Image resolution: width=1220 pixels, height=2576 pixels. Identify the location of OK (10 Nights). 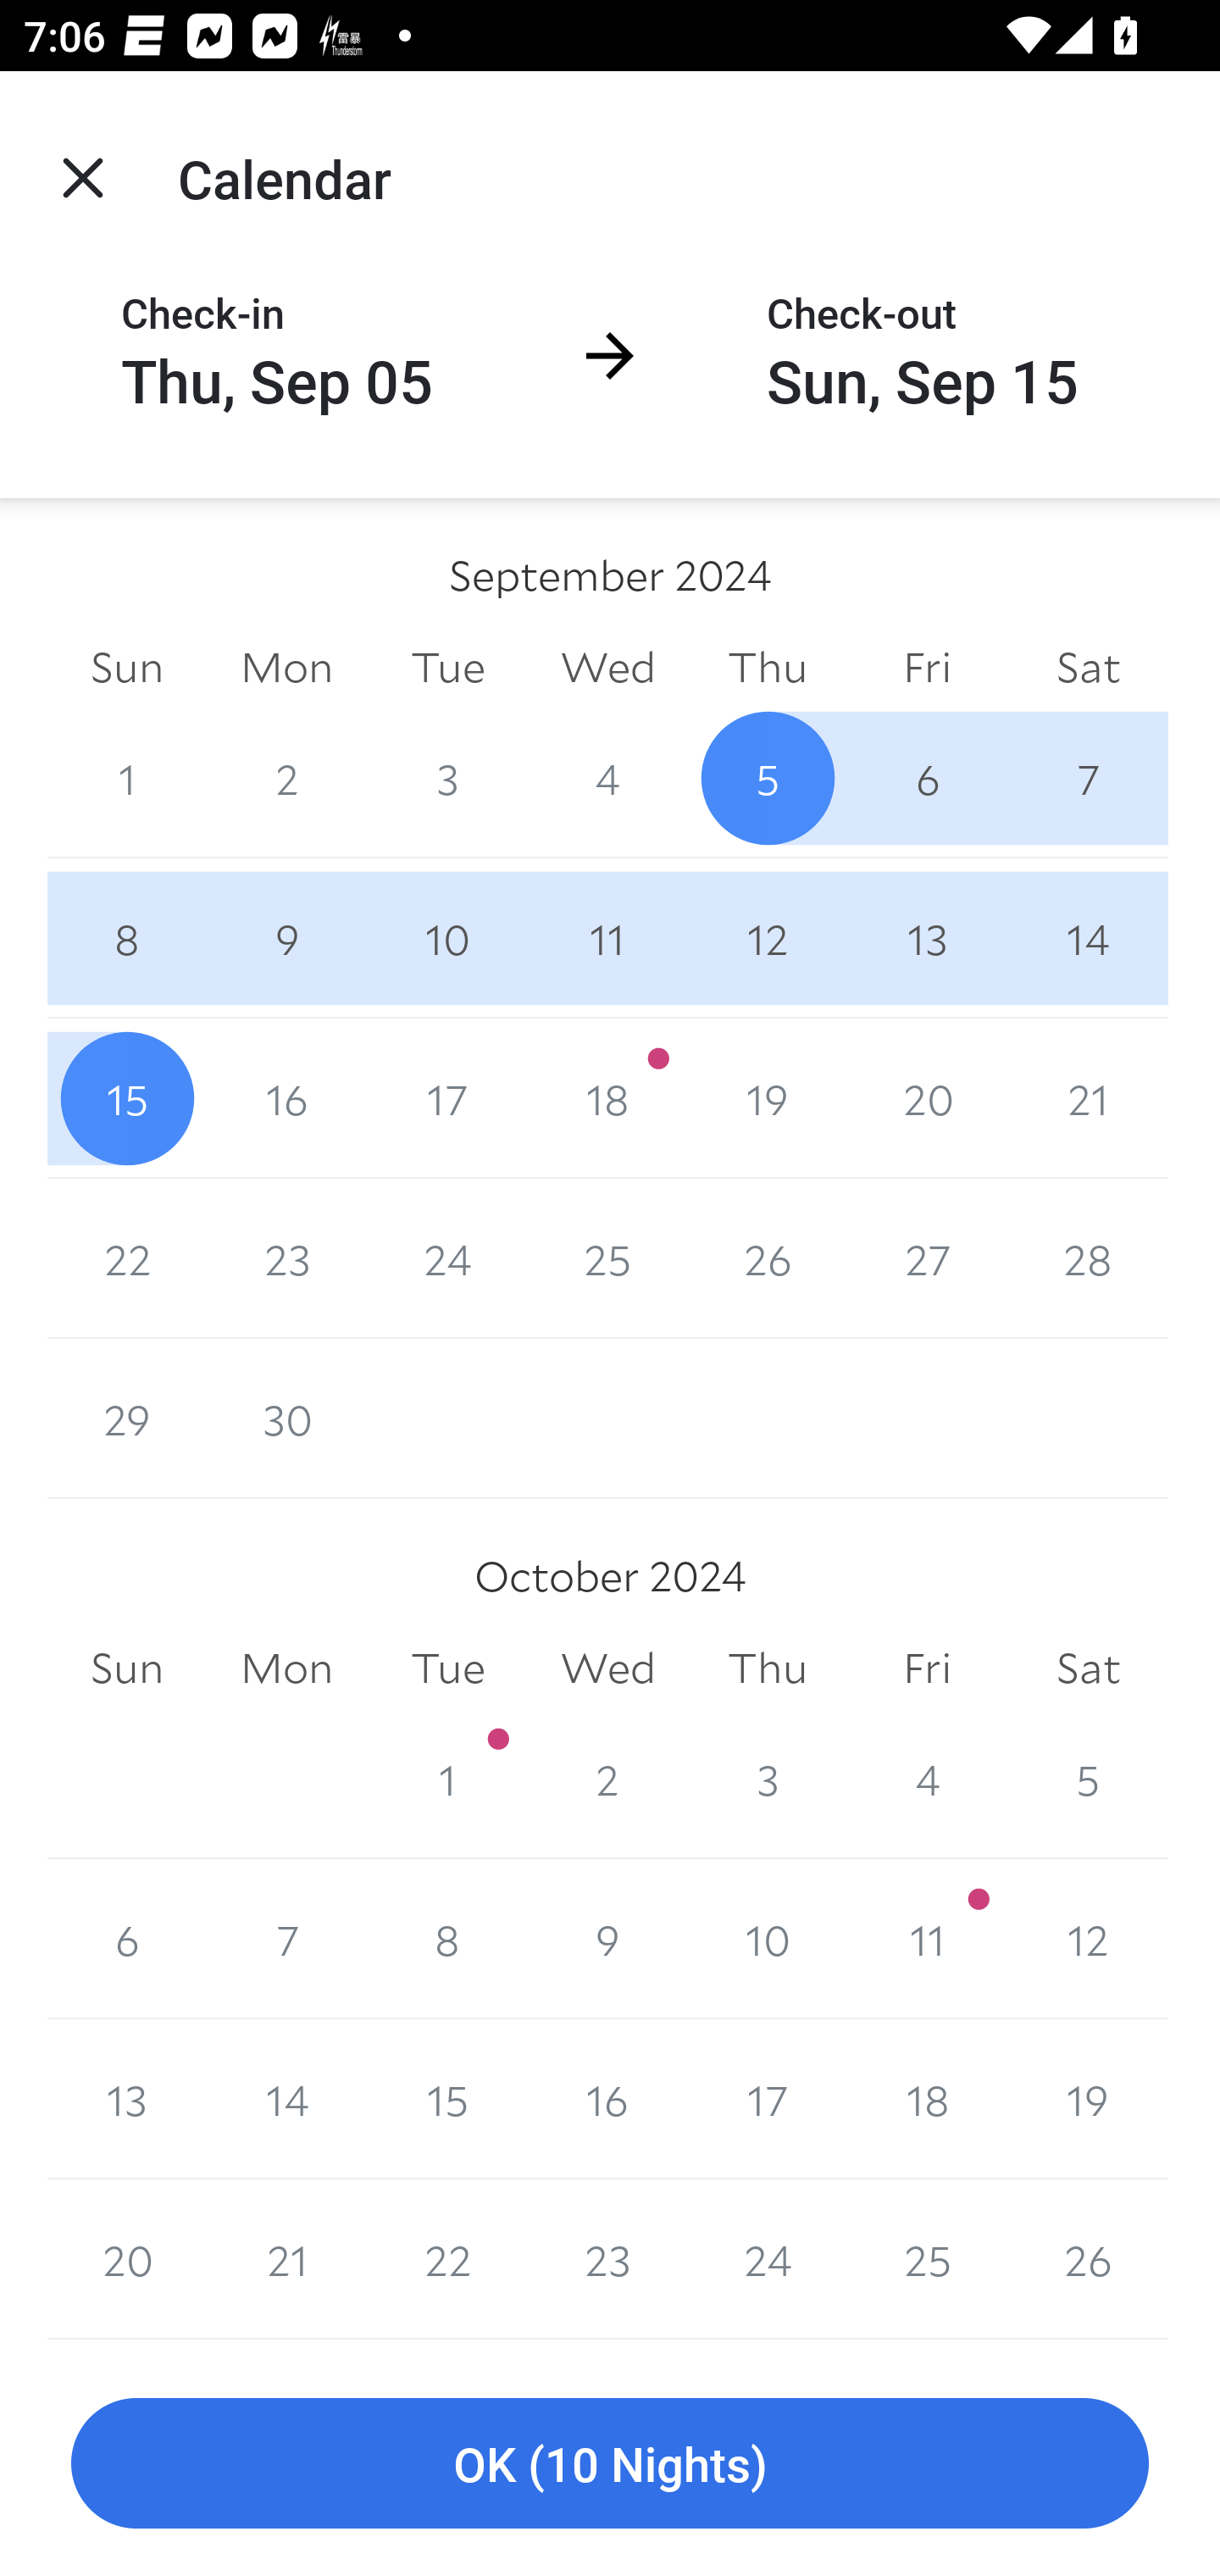
(610, 2464).